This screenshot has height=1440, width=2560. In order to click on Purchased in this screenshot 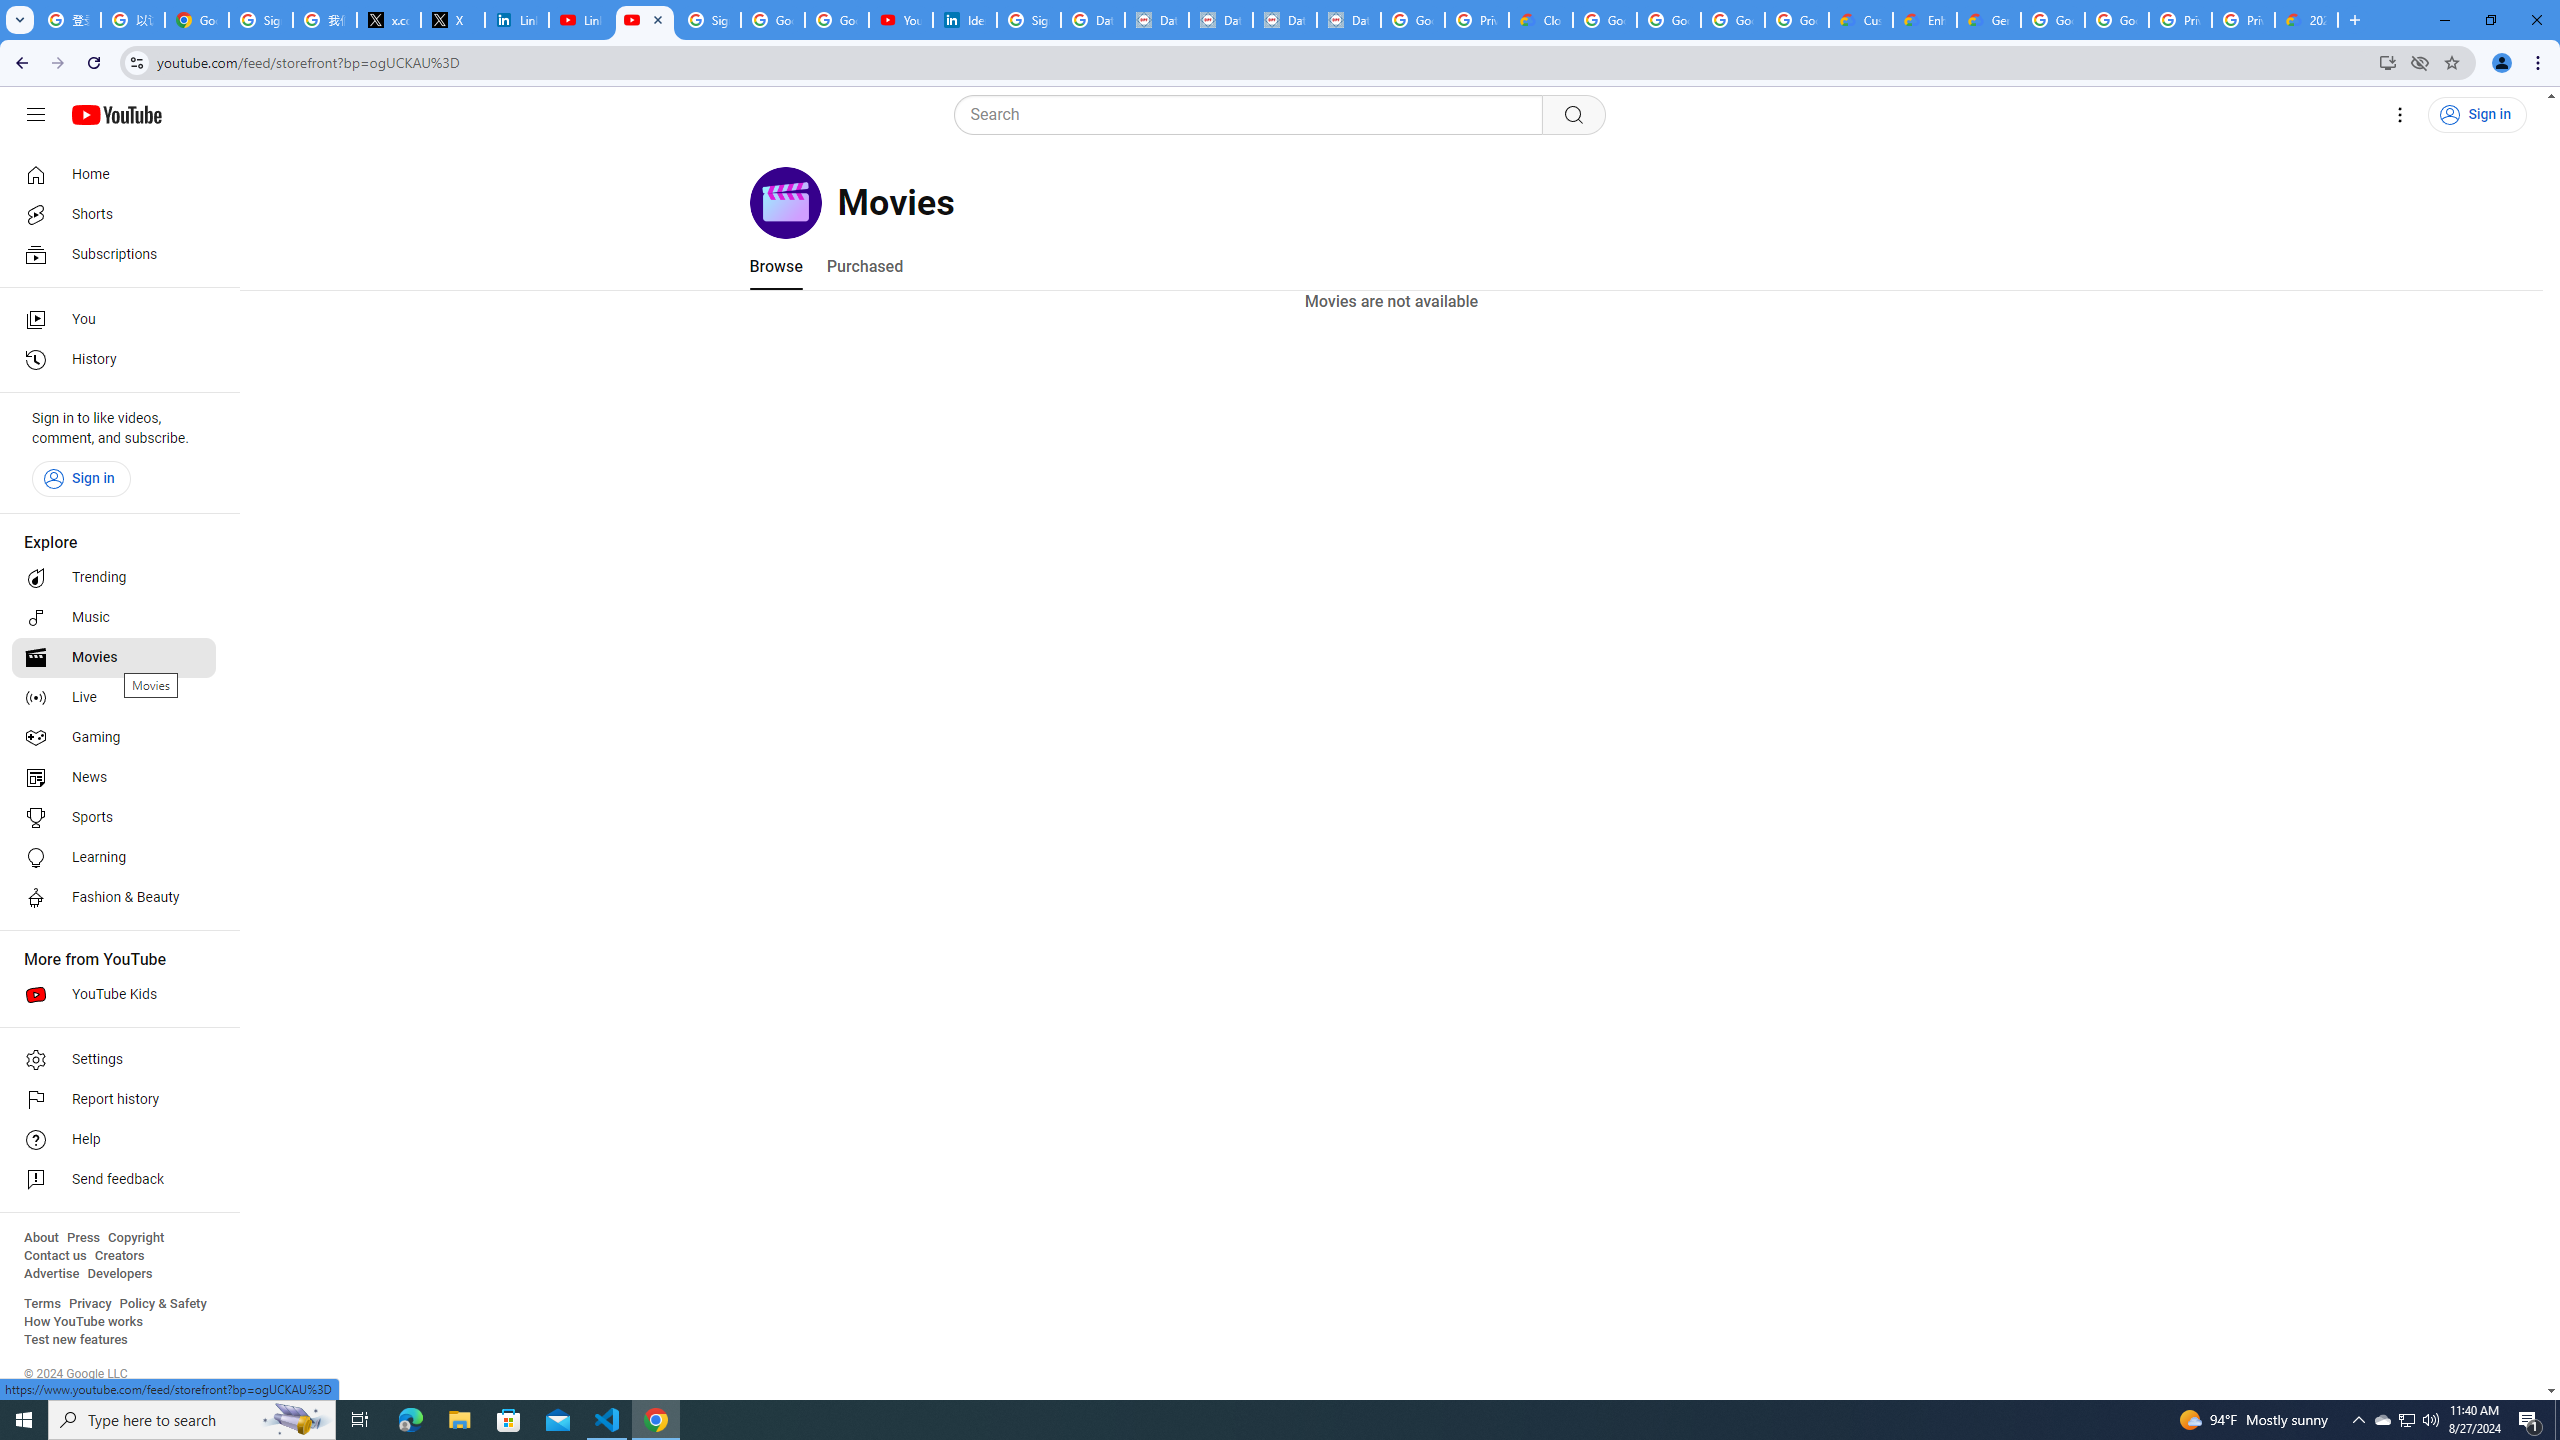, I will do `click(864, 266)`.